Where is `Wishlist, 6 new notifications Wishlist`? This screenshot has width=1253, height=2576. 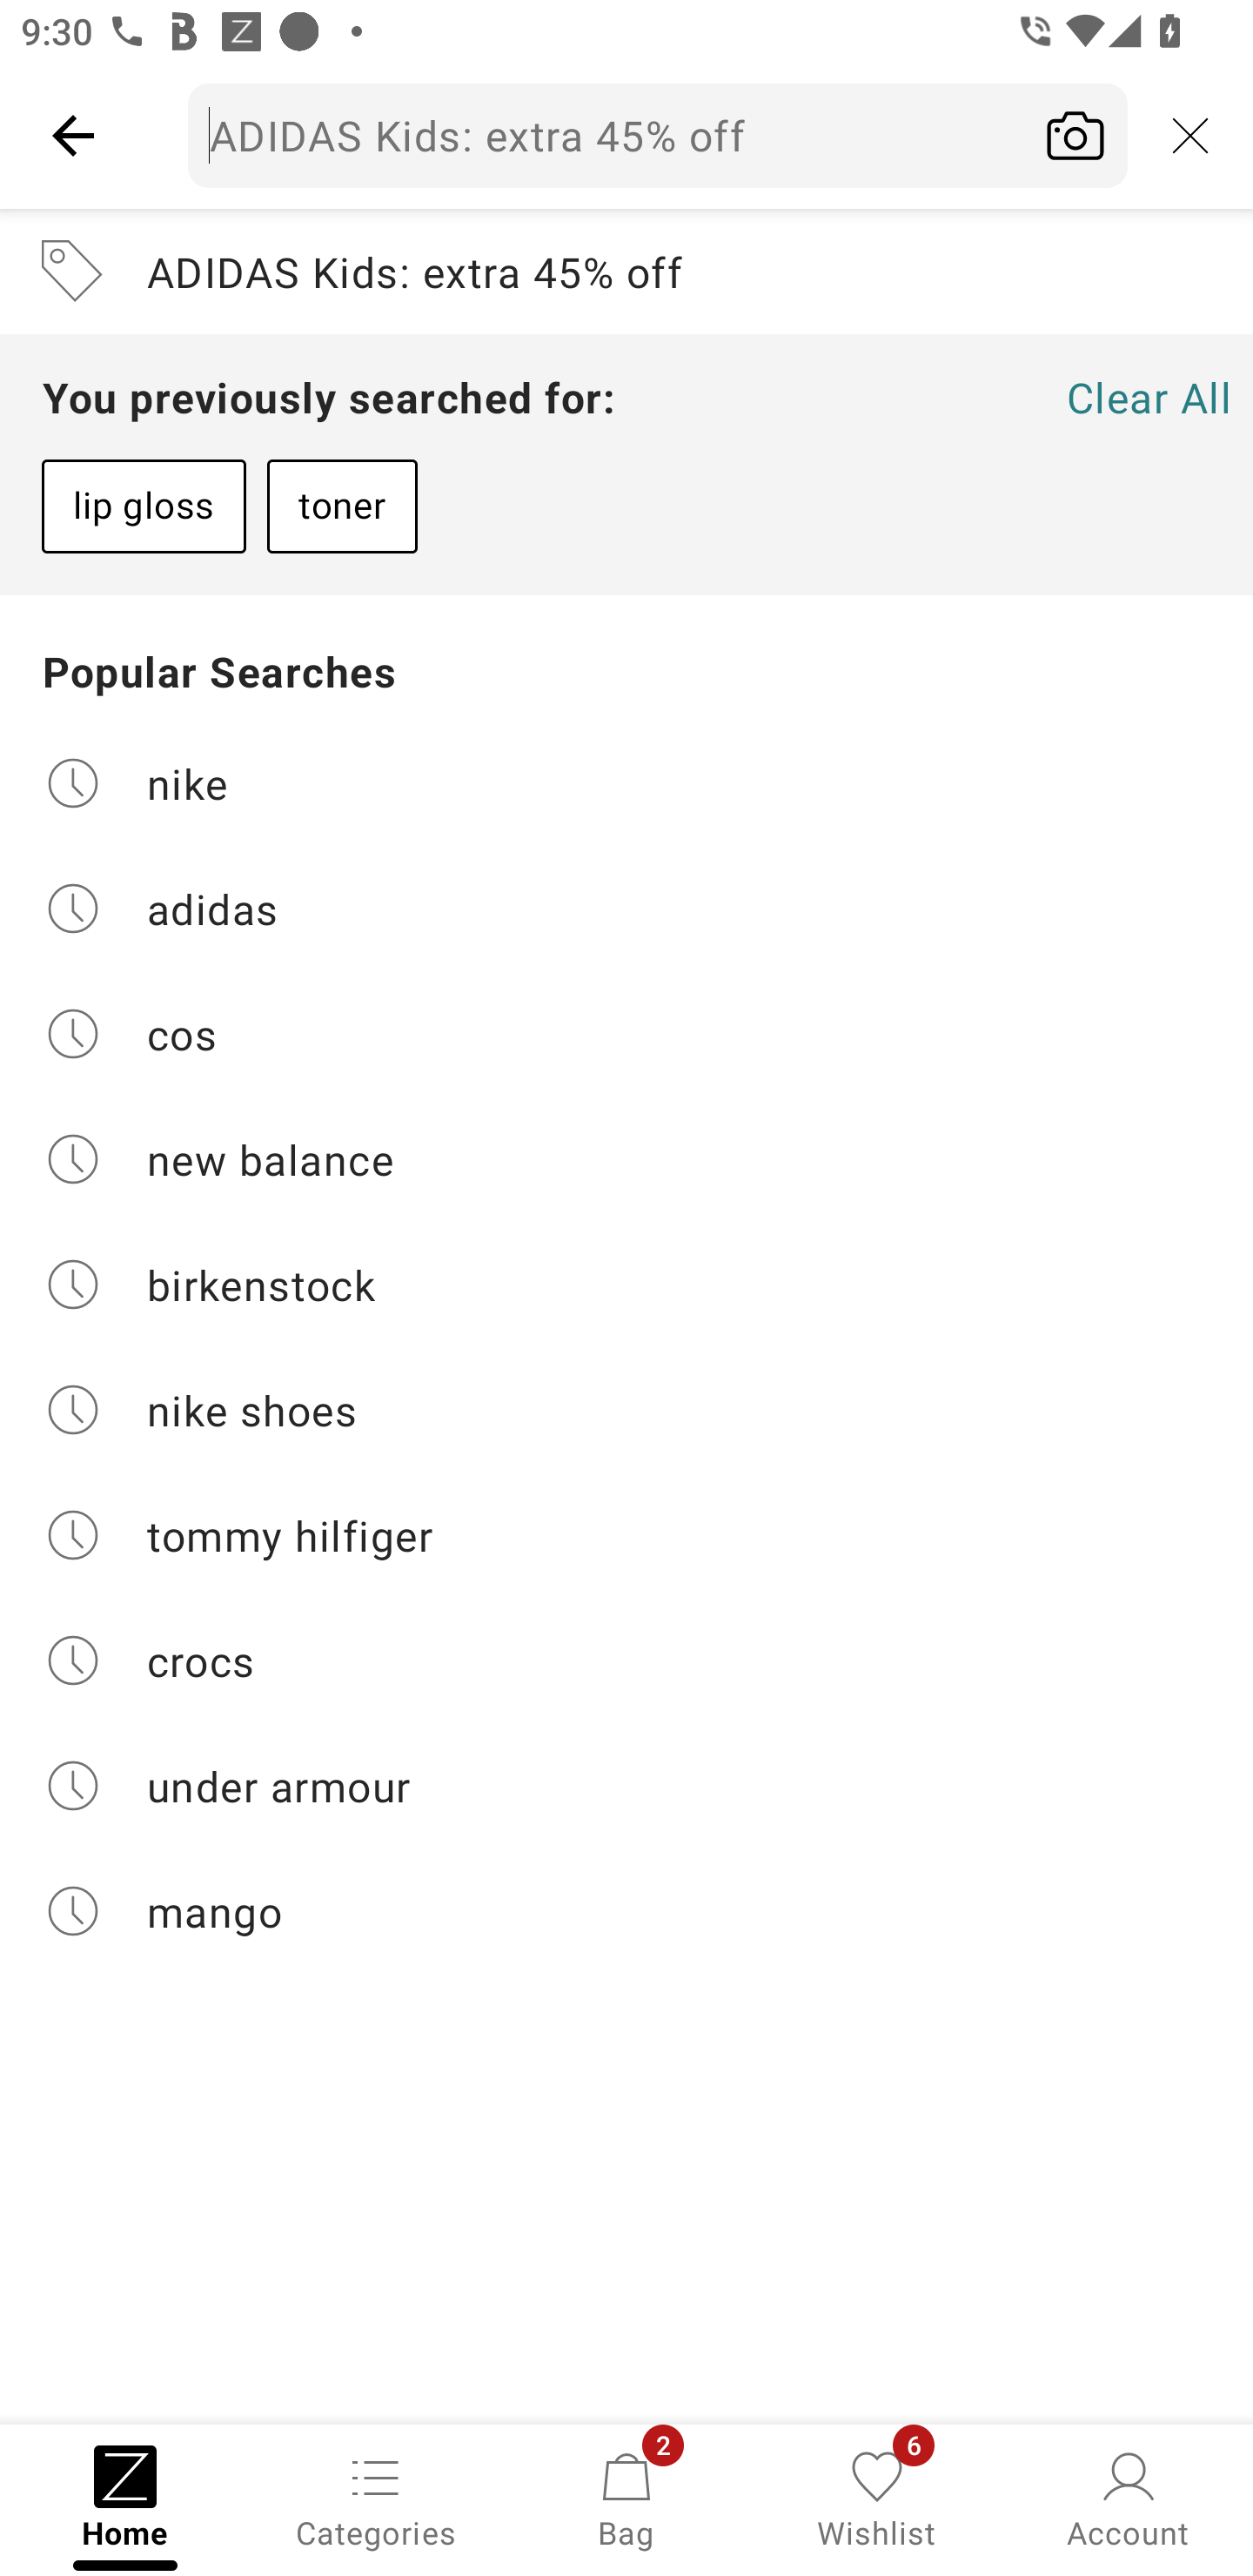
Wishlist, 6 new notifications Wishlist is located at coordinates (877, 2498).